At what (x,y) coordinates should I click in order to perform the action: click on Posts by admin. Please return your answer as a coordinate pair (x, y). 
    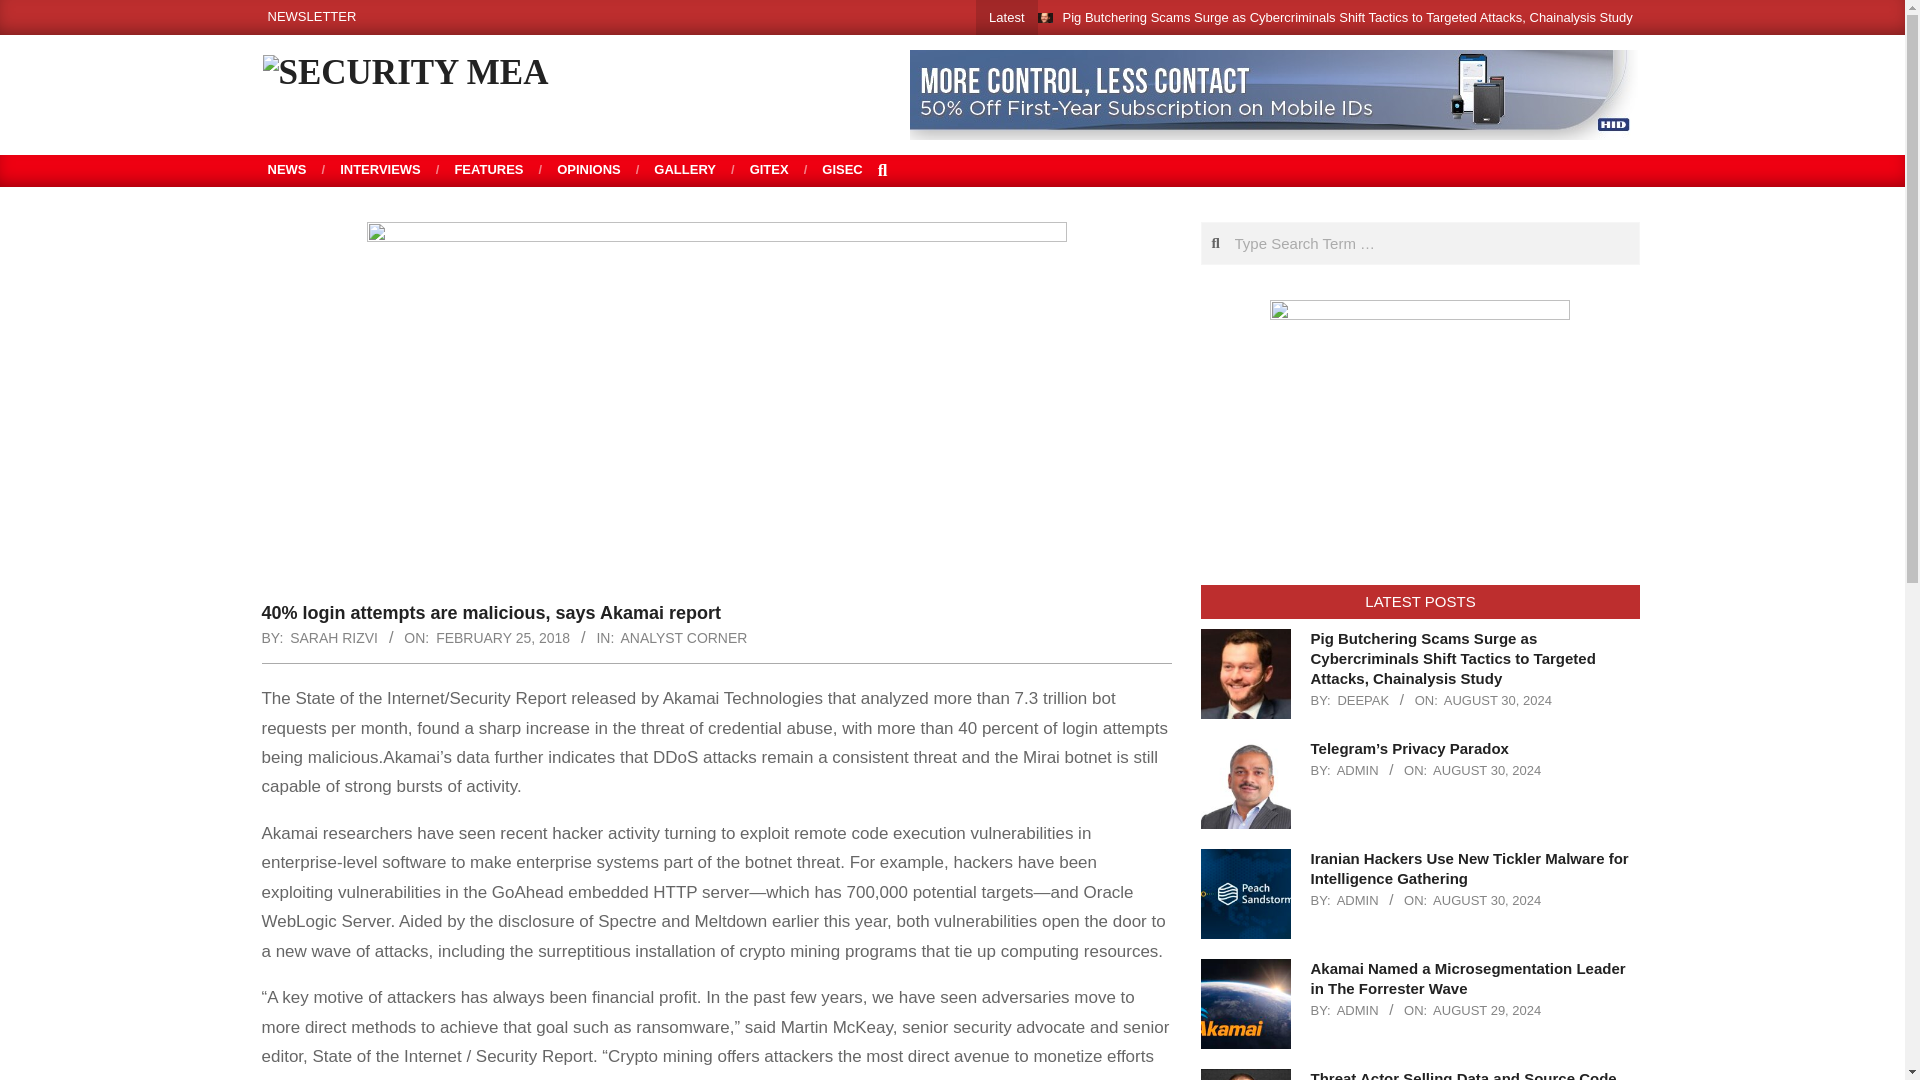
    Looking at the image, I should click on (1357, 1010).